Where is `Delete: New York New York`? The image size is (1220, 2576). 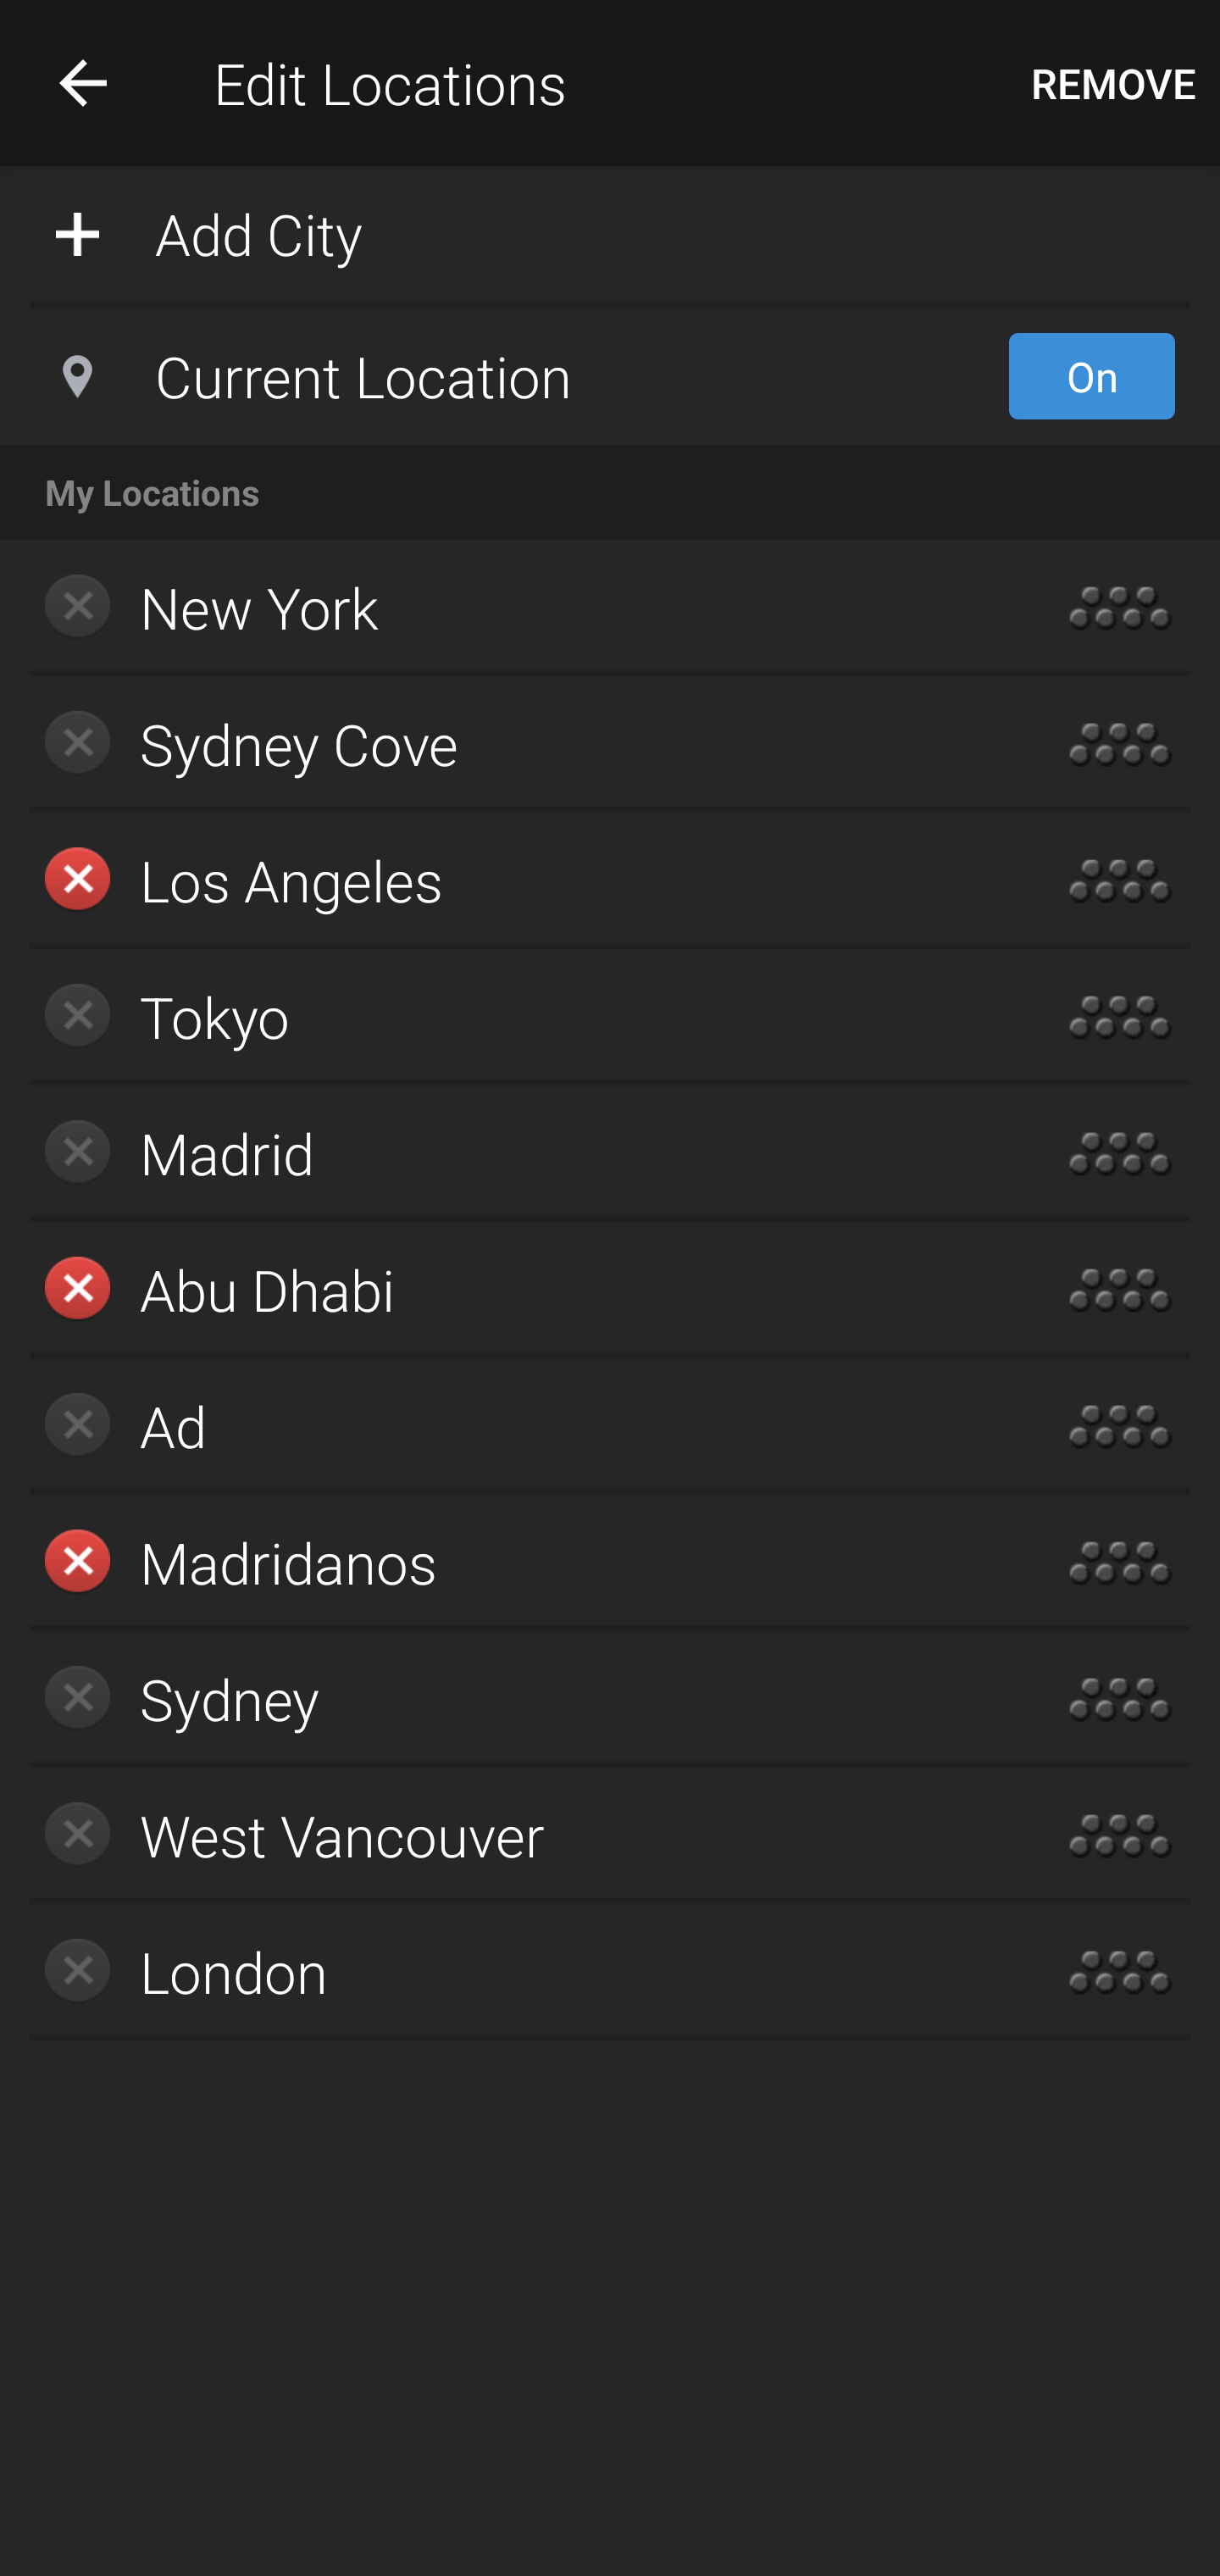
Delete: New York New York is located at coordinates (512, 608).